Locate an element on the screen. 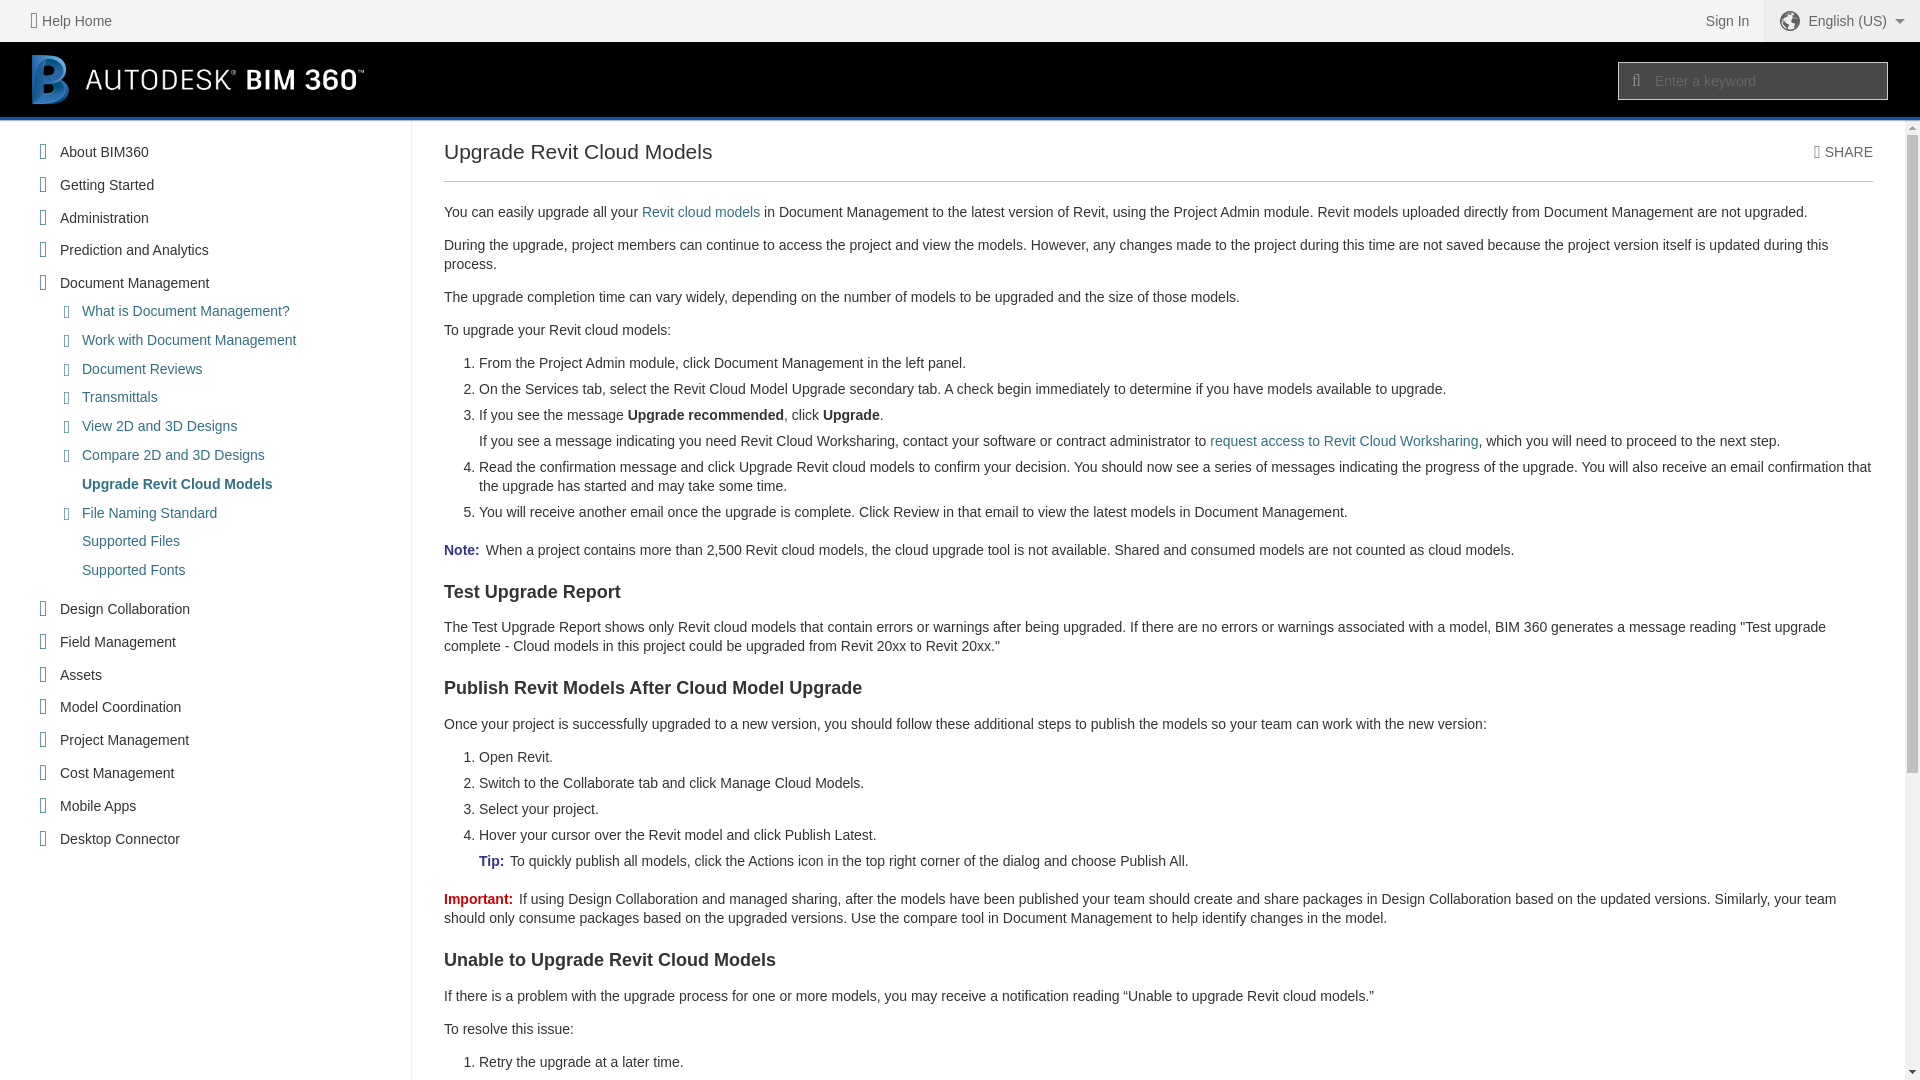 The width and height of the screenshot is (1920, 1080). Document Management is located at coordinates (134, 283).